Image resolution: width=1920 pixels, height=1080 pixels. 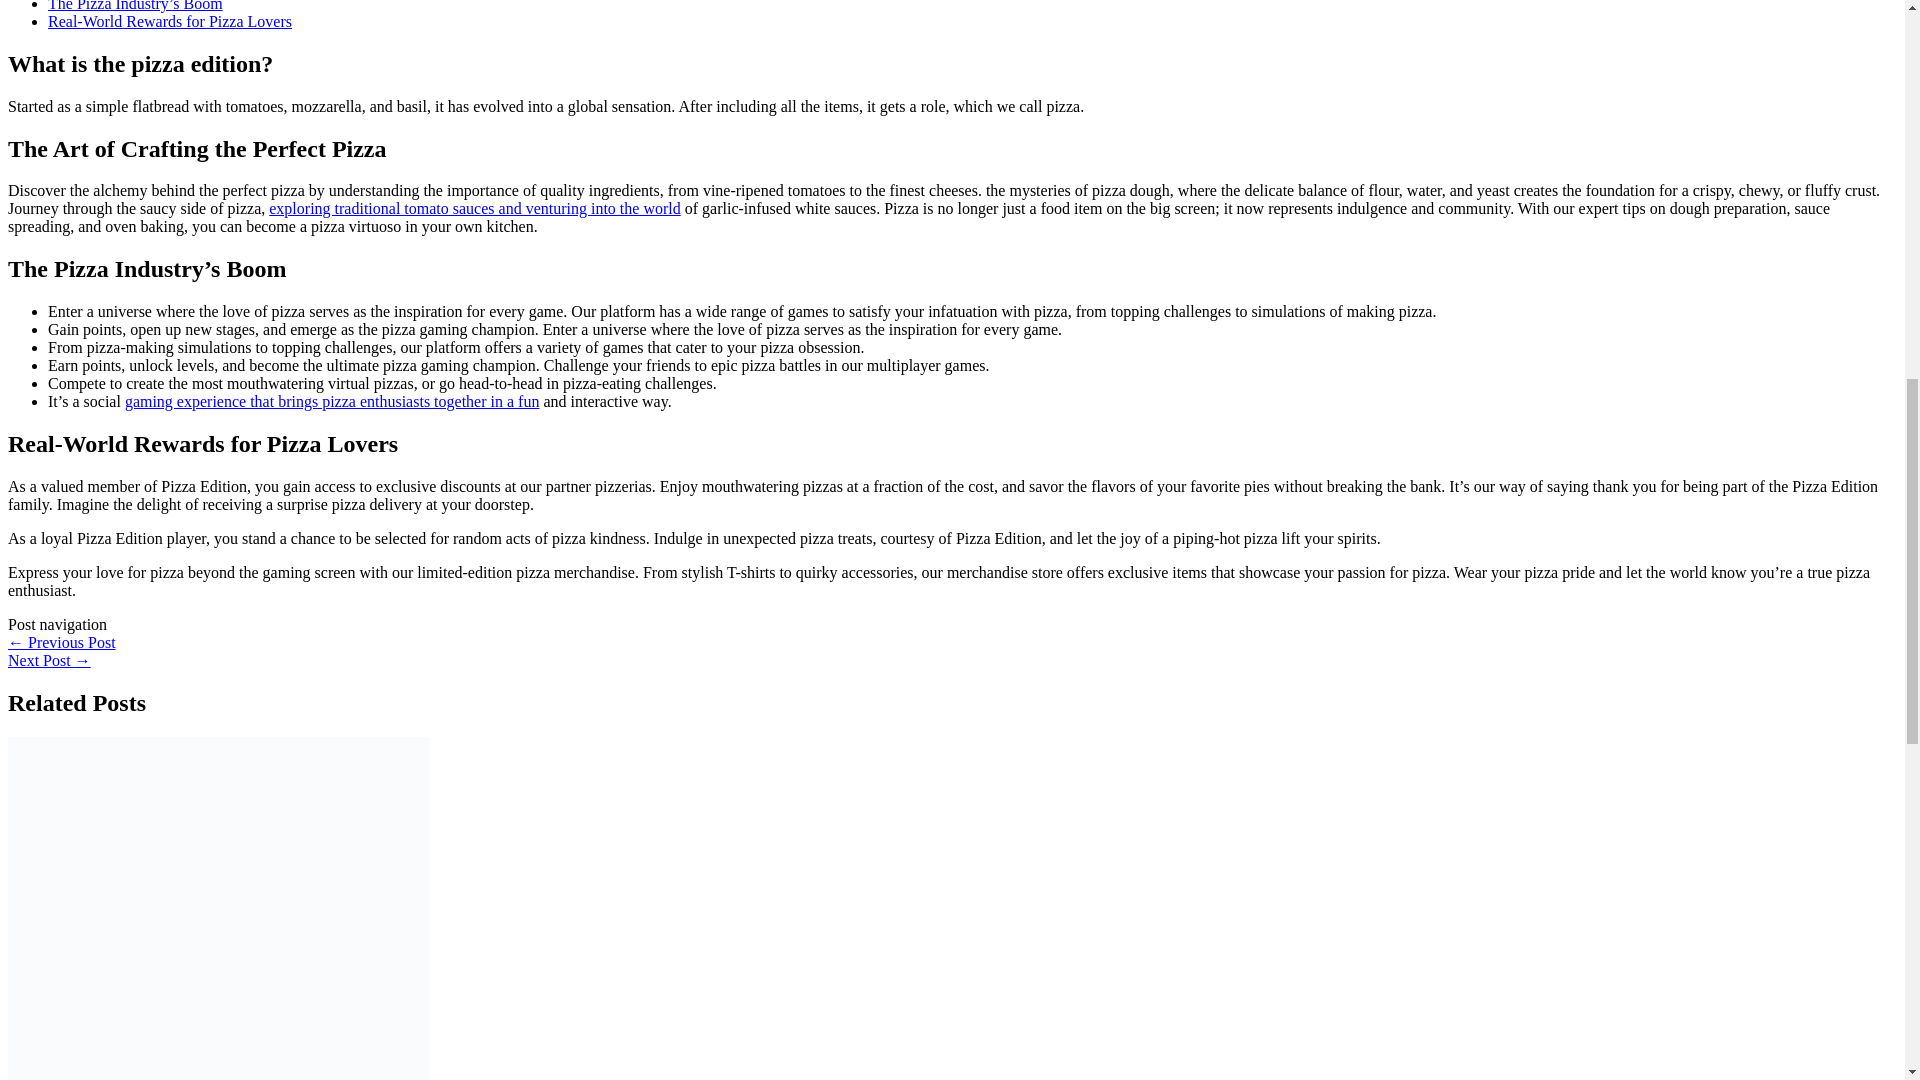 What do you see at coordinates (48, 660) in the screenshot?
I see `Budget-friendly accommodation options in Hobart` at bounding box center [48, 660].